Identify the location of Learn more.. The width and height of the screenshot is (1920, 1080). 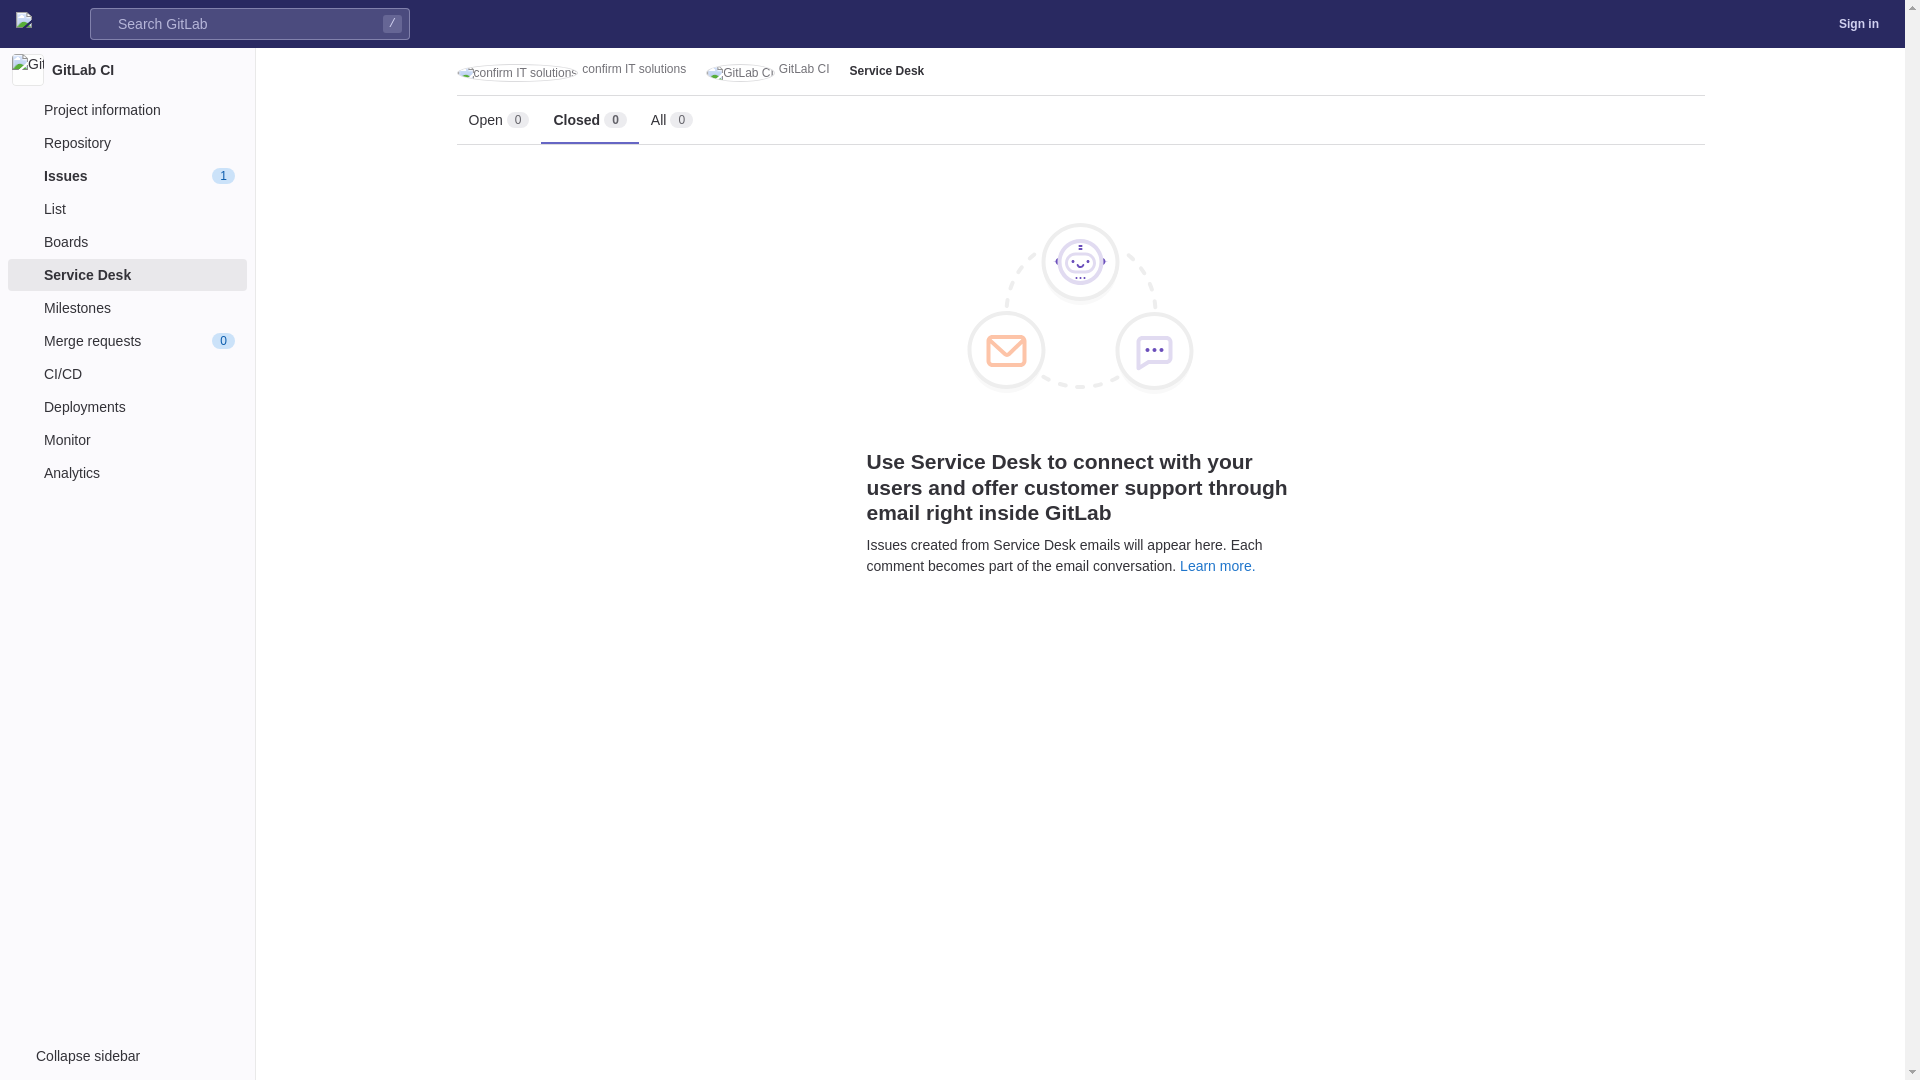
(1218, 566).